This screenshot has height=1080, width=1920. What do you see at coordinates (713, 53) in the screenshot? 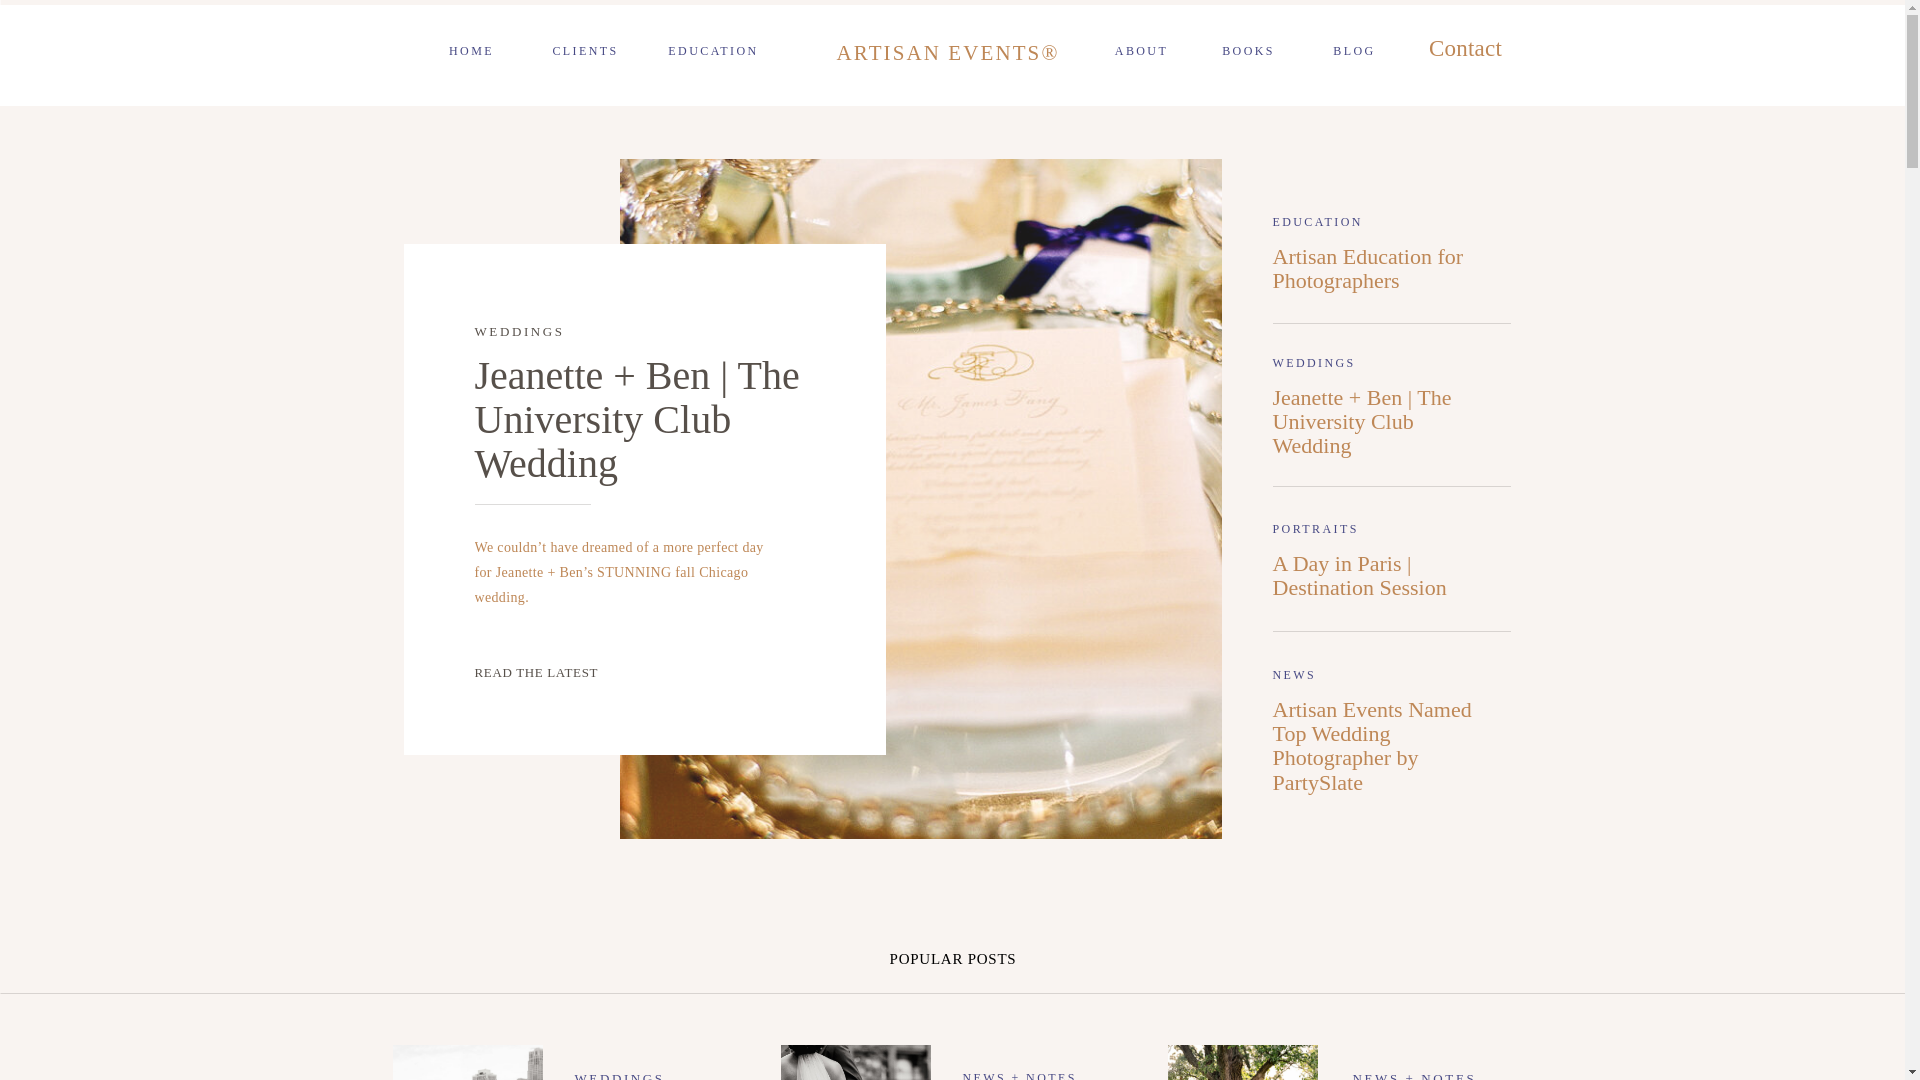
I see `EDUCATION` at bounding box center [713, 53].